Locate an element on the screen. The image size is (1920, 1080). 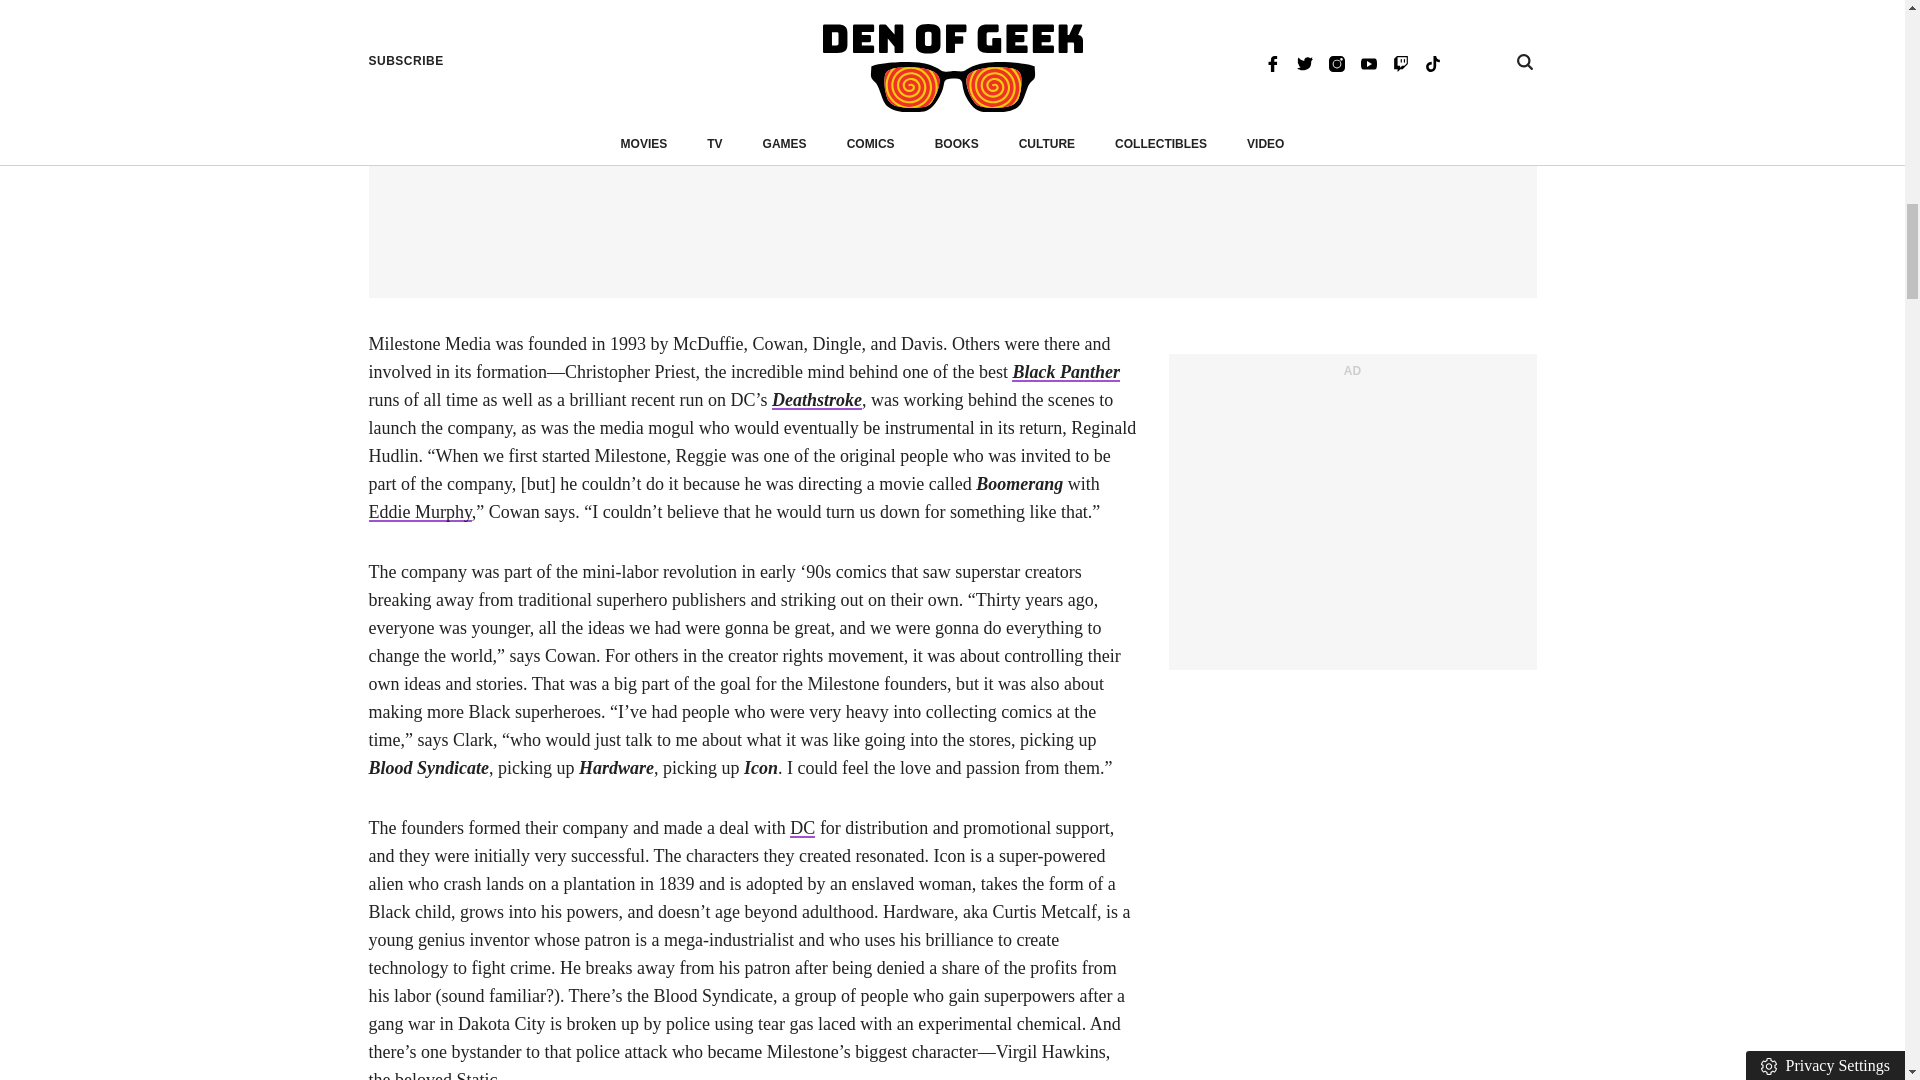
Black Panther is located at coordinates (1065, 372).